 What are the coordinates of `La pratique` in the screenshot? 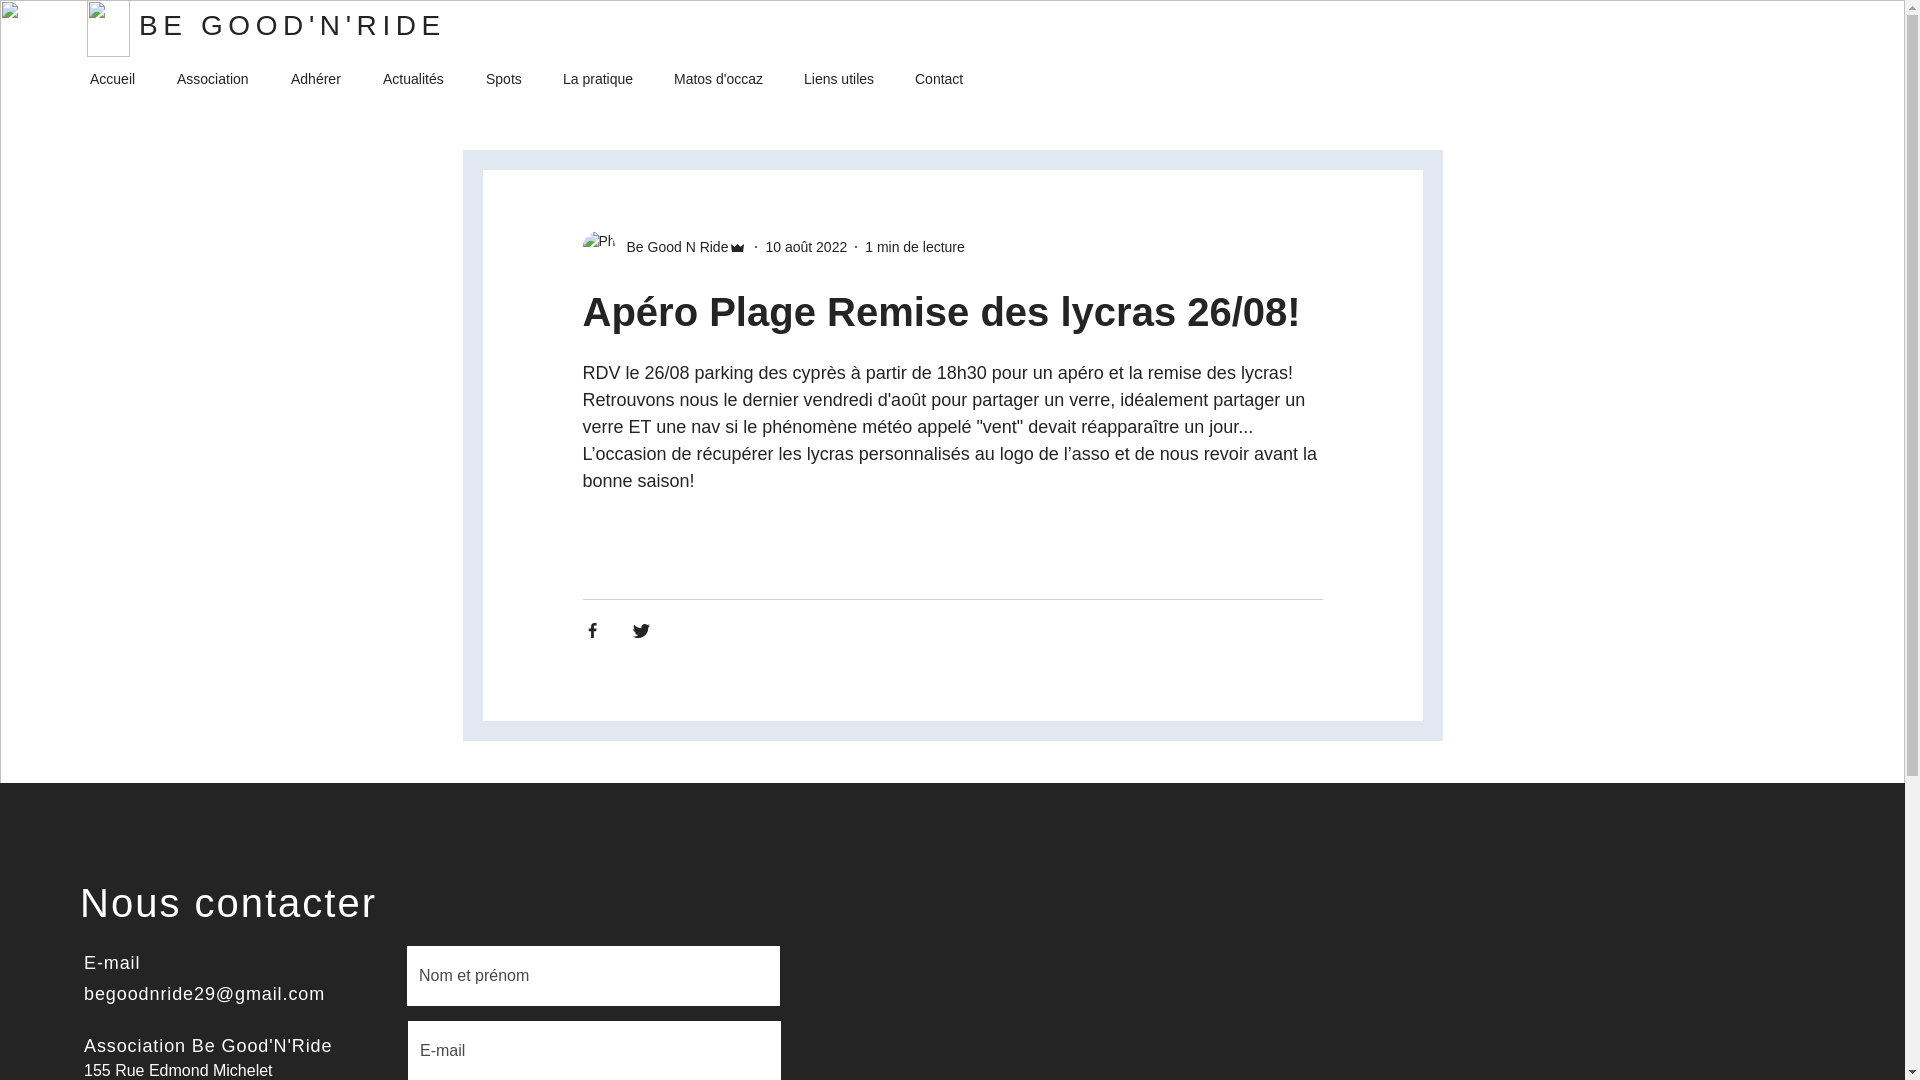 It's located at (604, 80).